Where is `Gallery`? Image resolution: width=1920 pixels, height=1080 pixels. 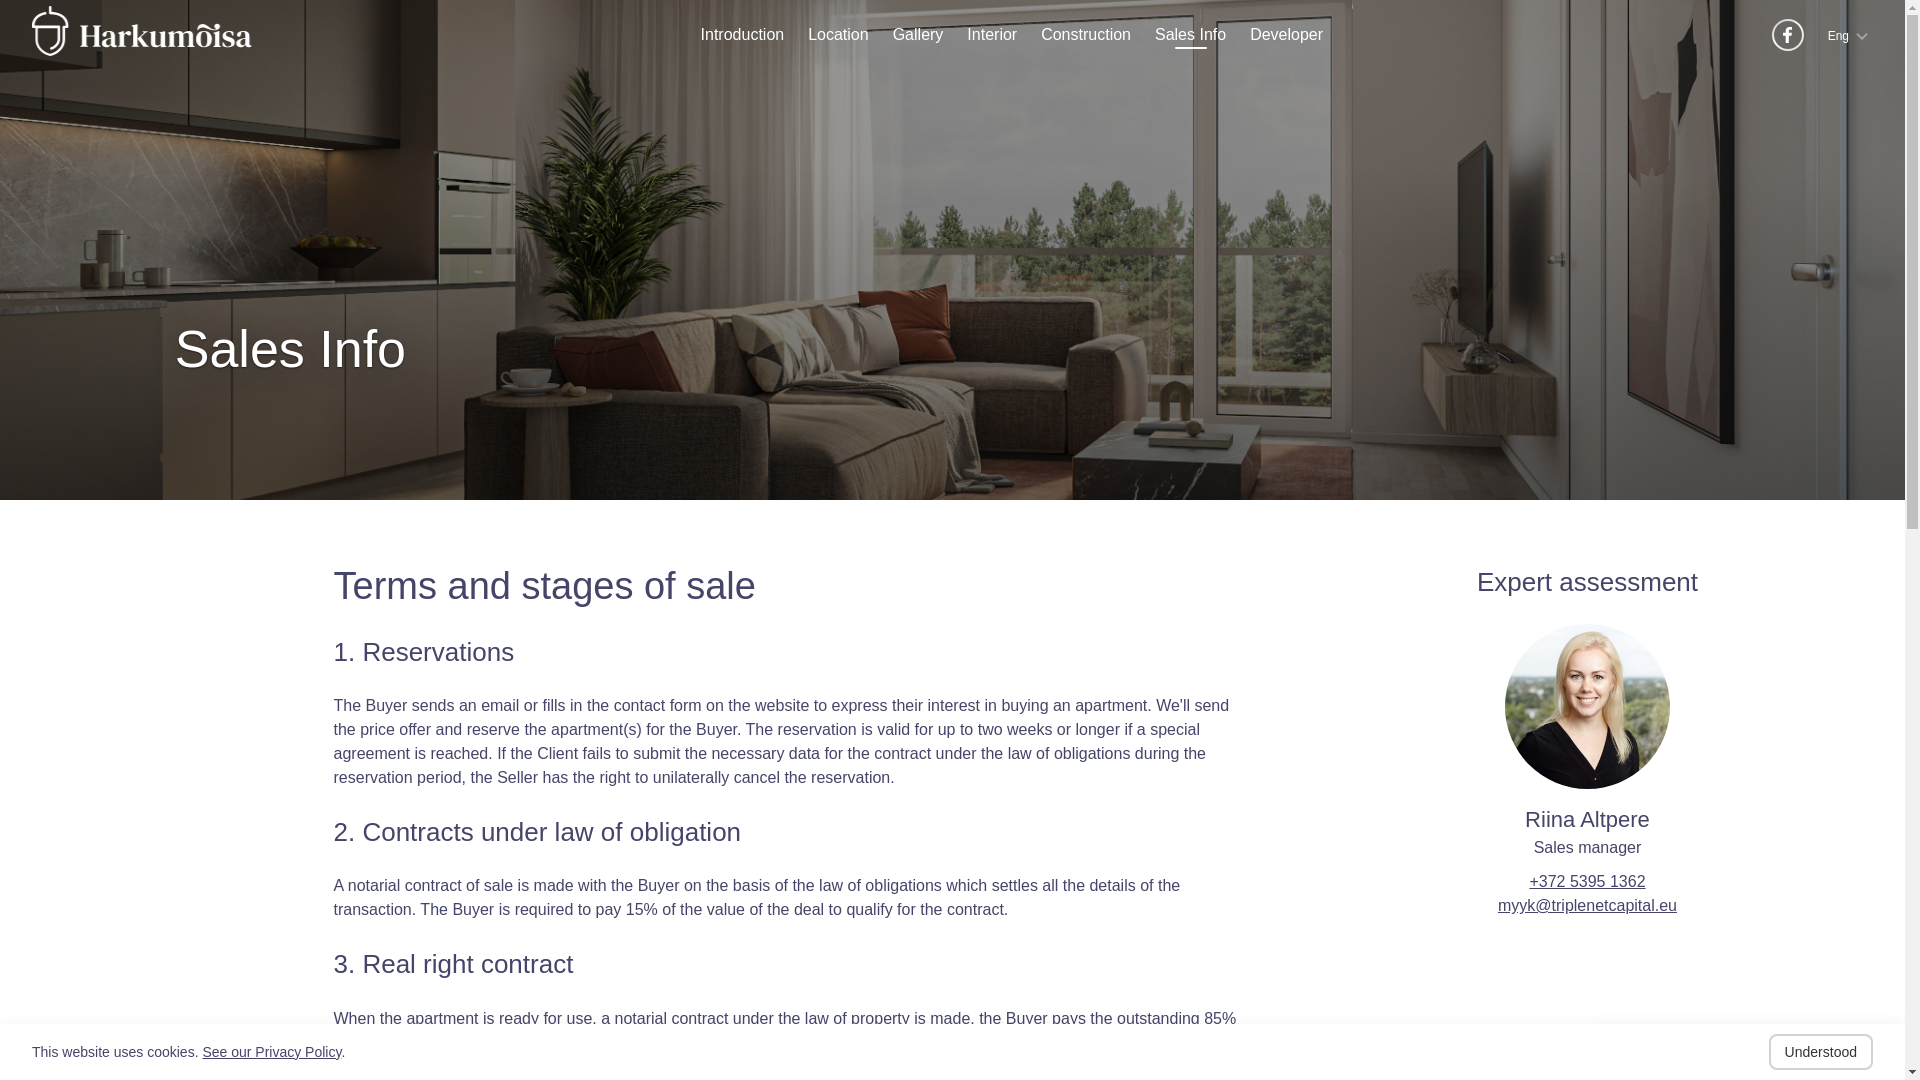 Gallery is located at coordinates (918, 34).